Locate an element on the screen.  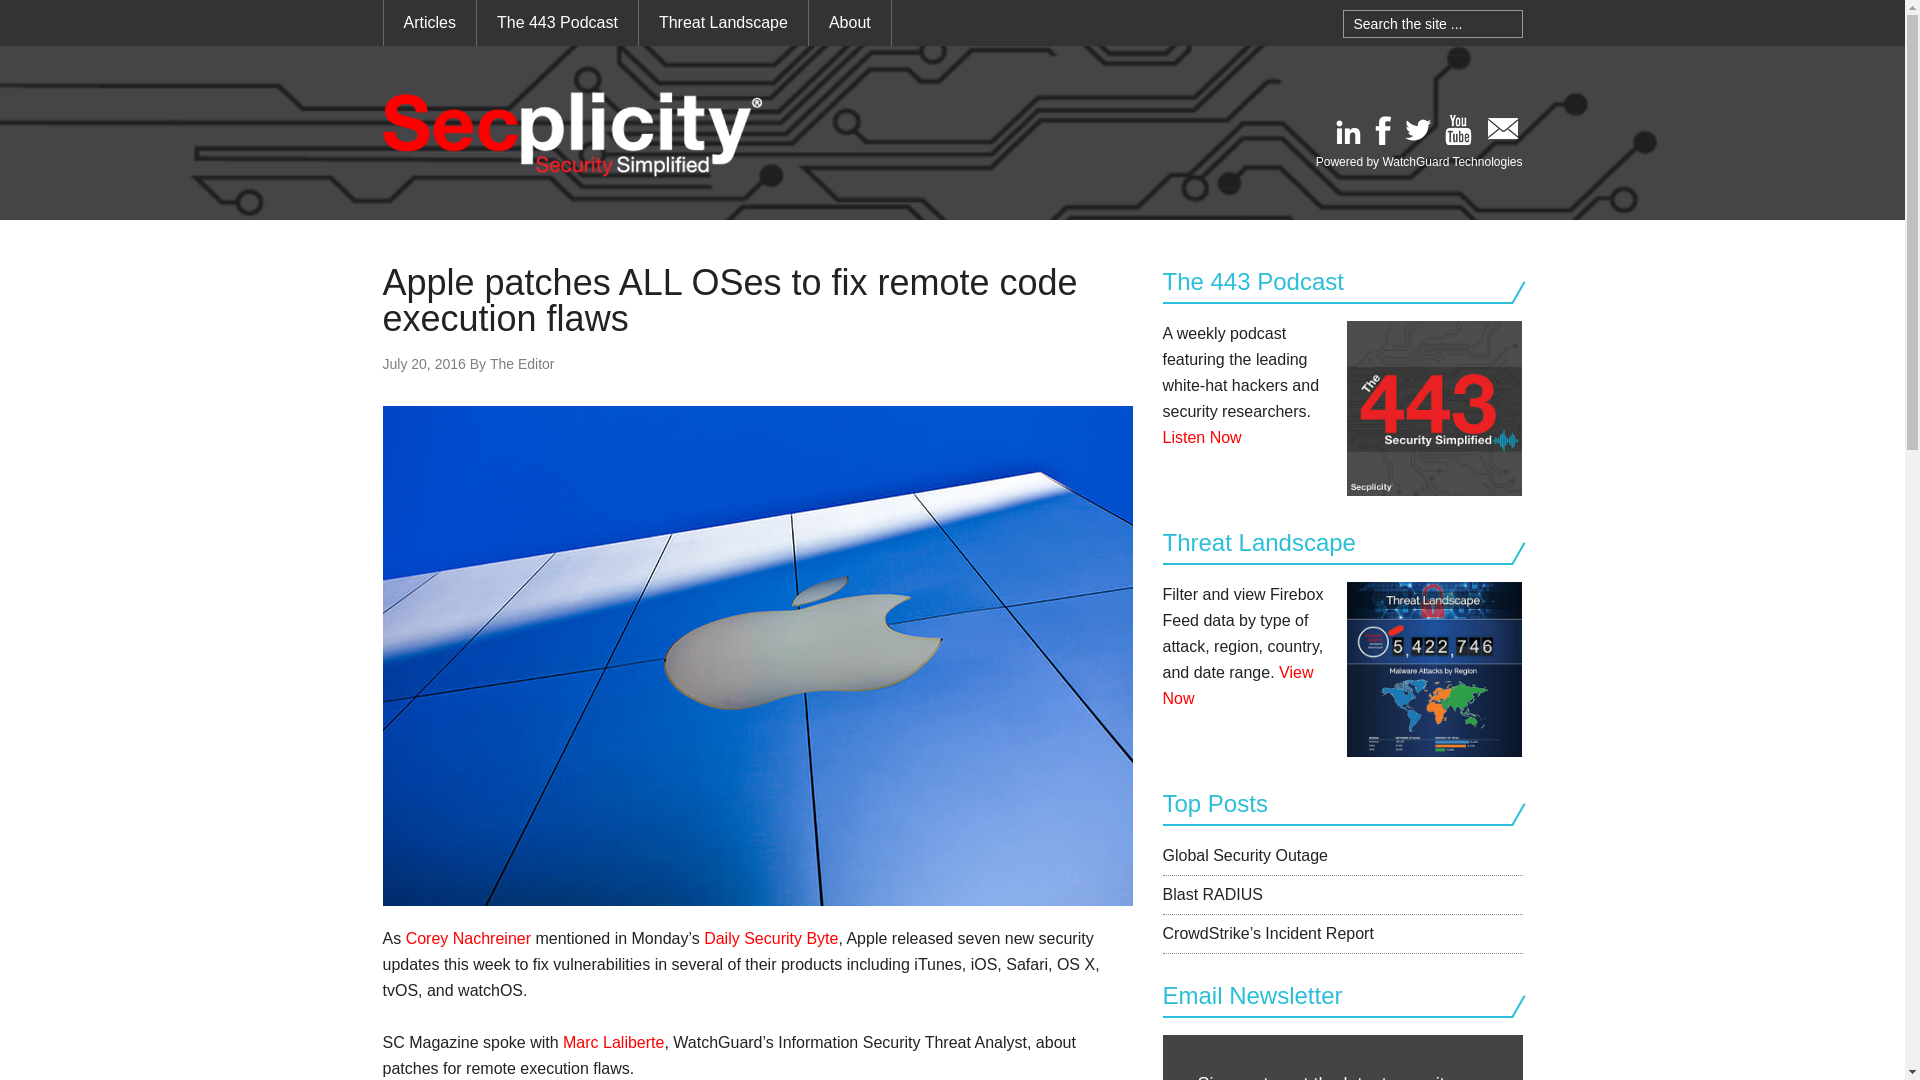
The 443 Podcast is located at coordinates (556, 23).